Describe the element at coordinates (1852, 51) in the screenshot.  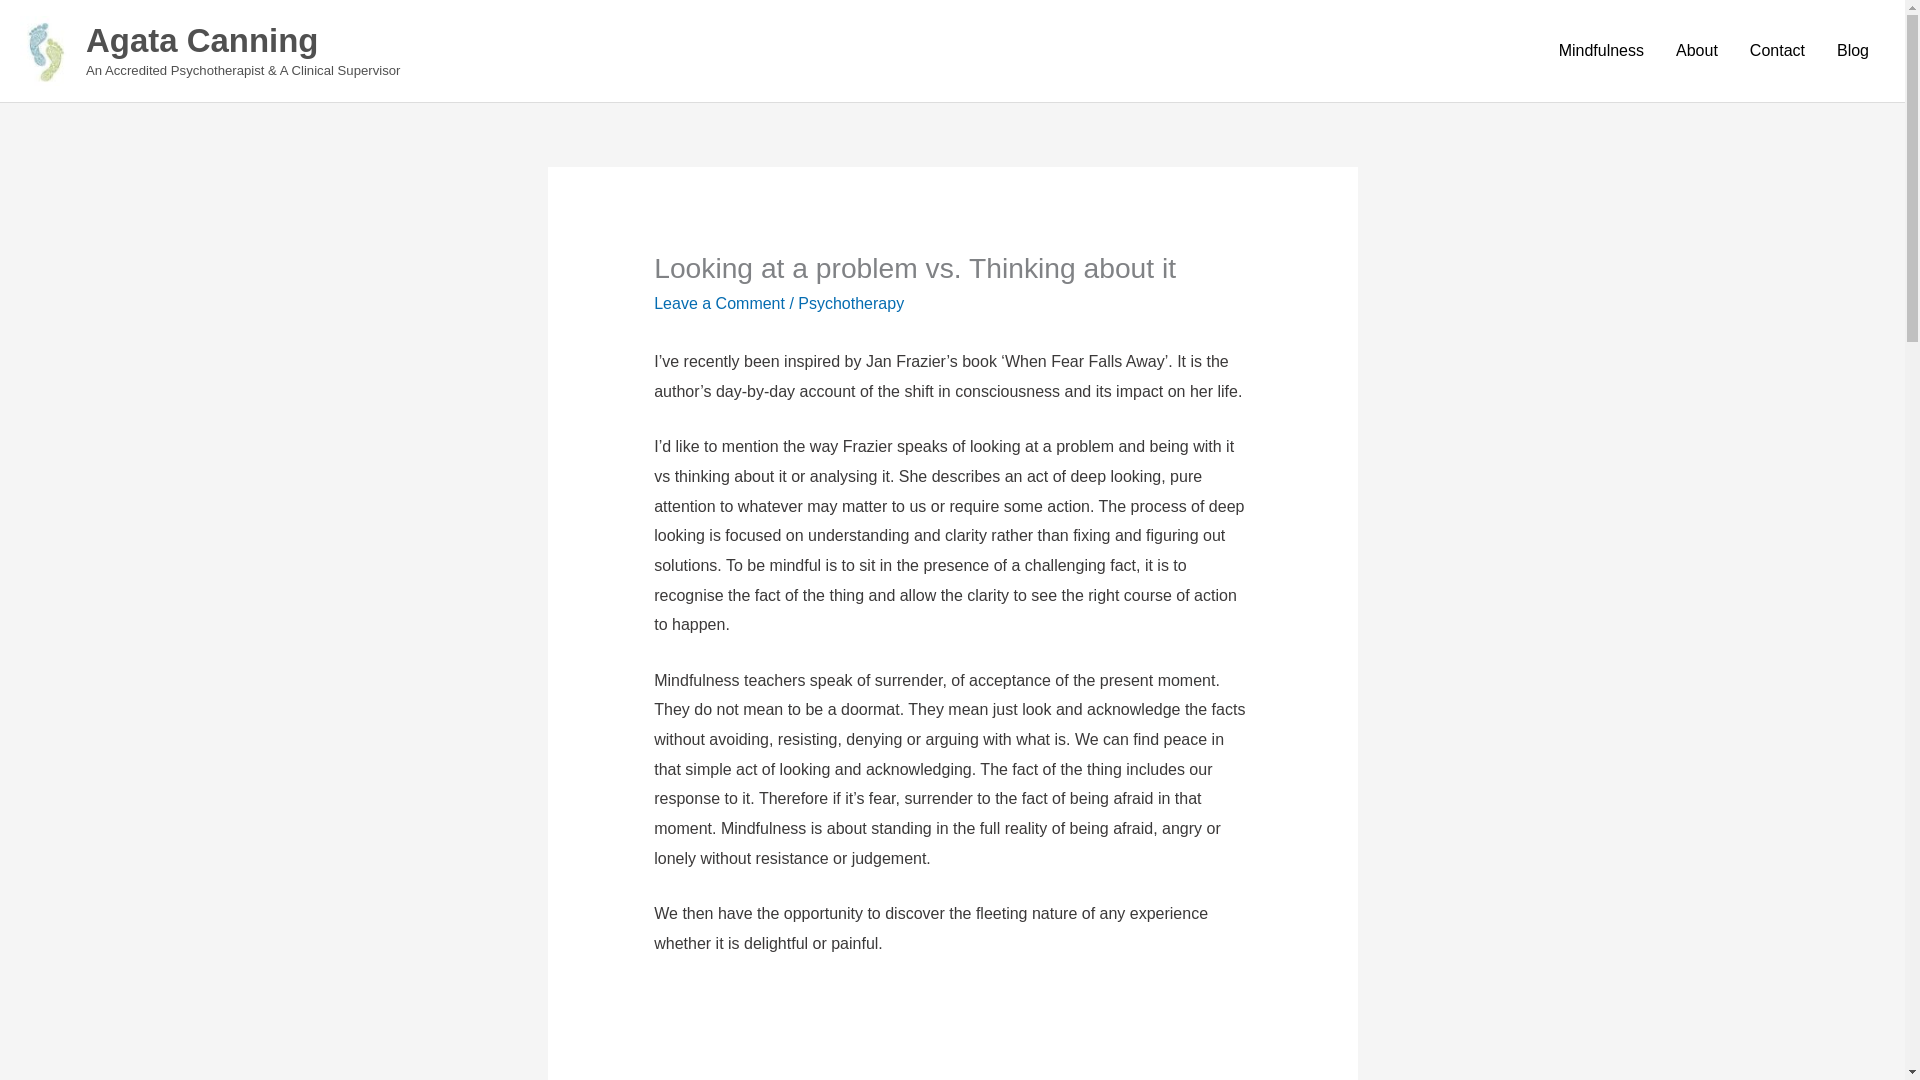
I see `Blog` at that location.